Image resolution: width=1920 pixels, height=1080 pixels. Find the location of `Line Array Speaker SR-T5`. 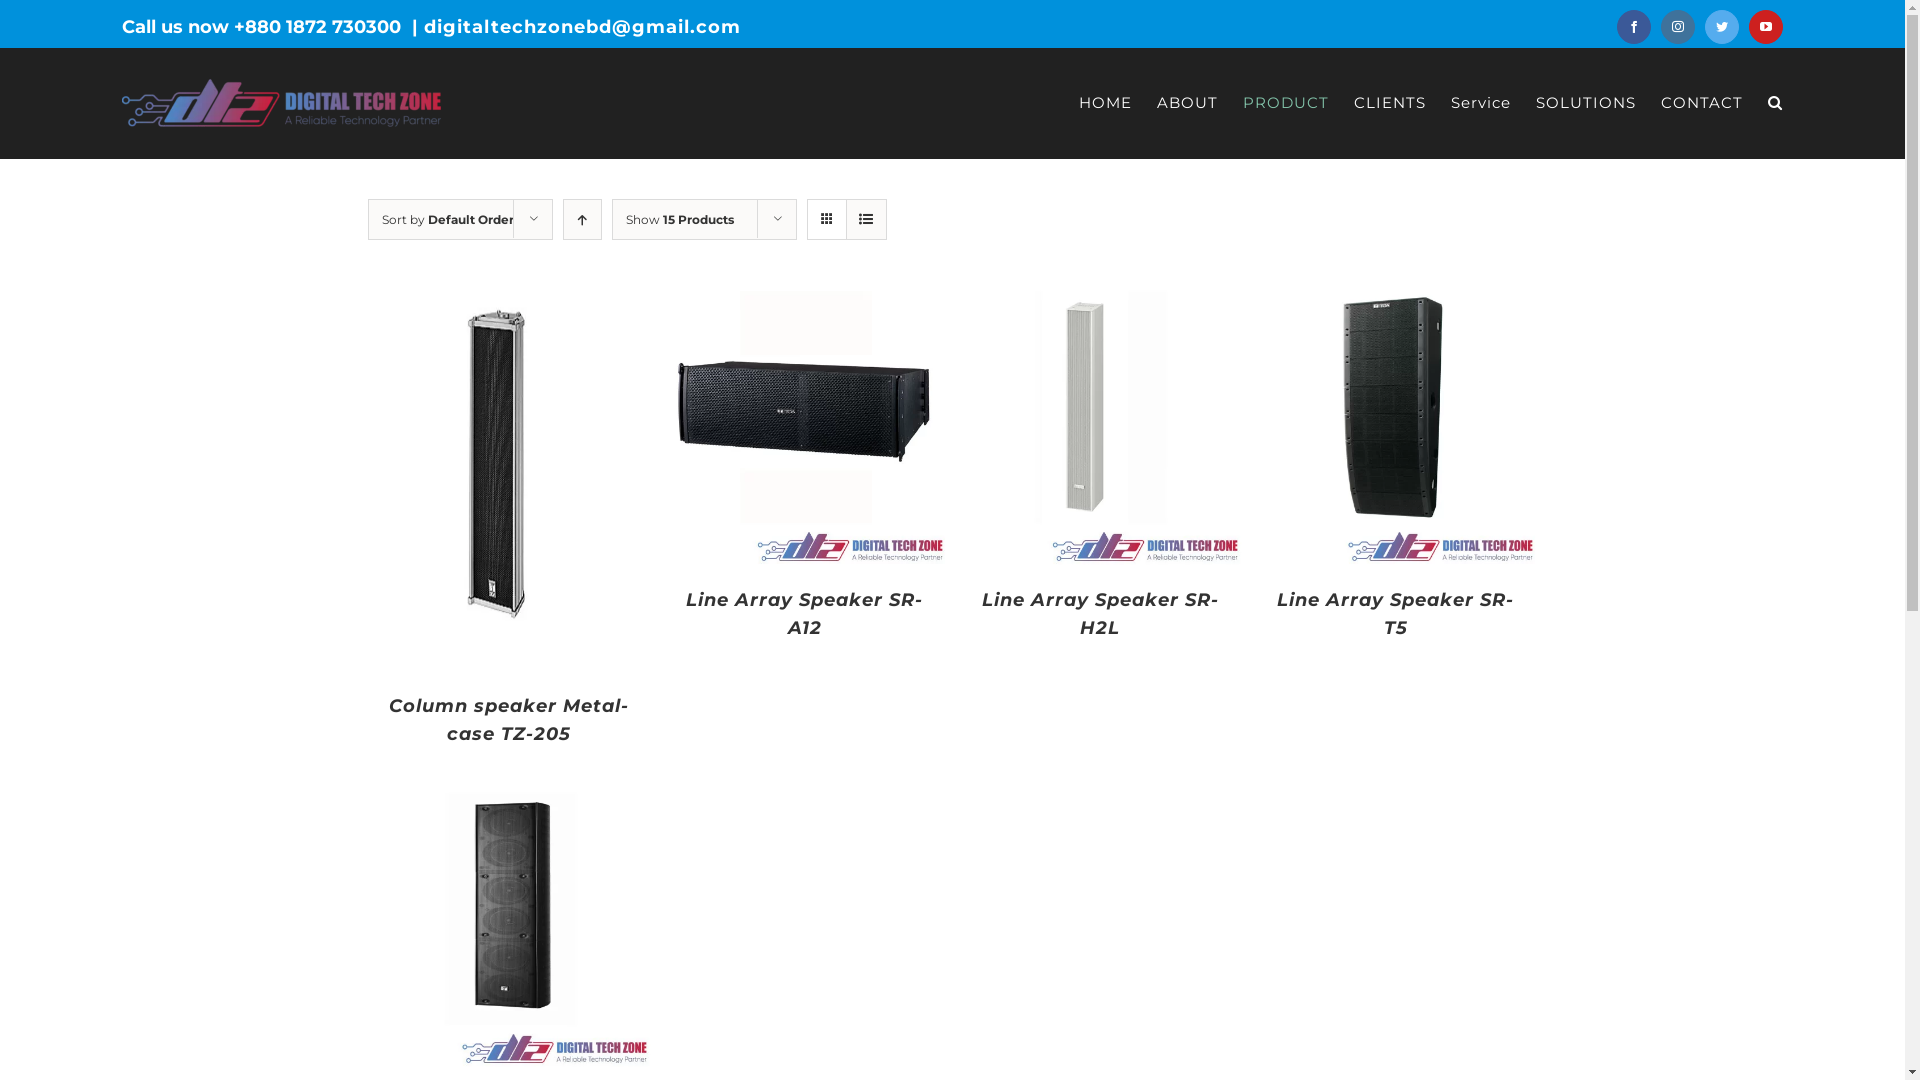

Line Array Speaker SR-T5 is located at coordinates (1396, 614).